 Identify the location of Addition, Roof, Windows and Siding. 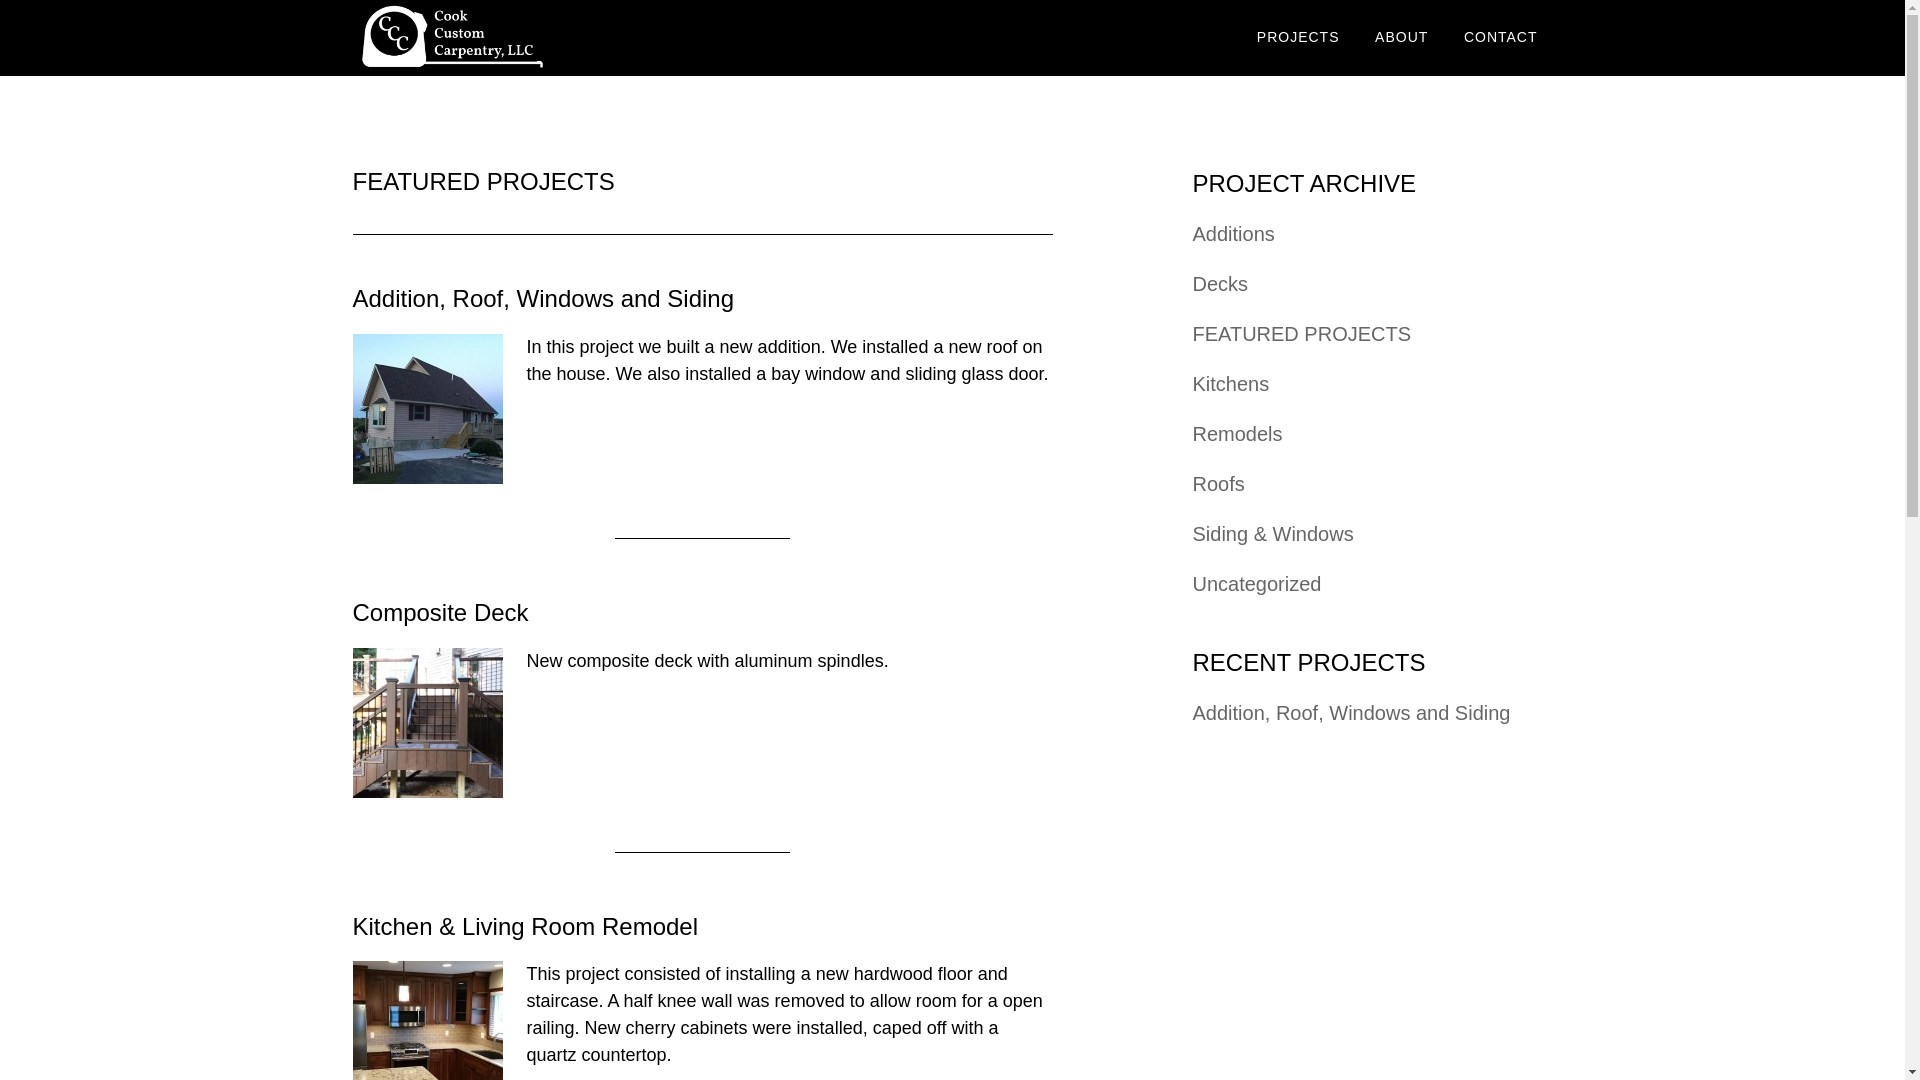
(542, 298).